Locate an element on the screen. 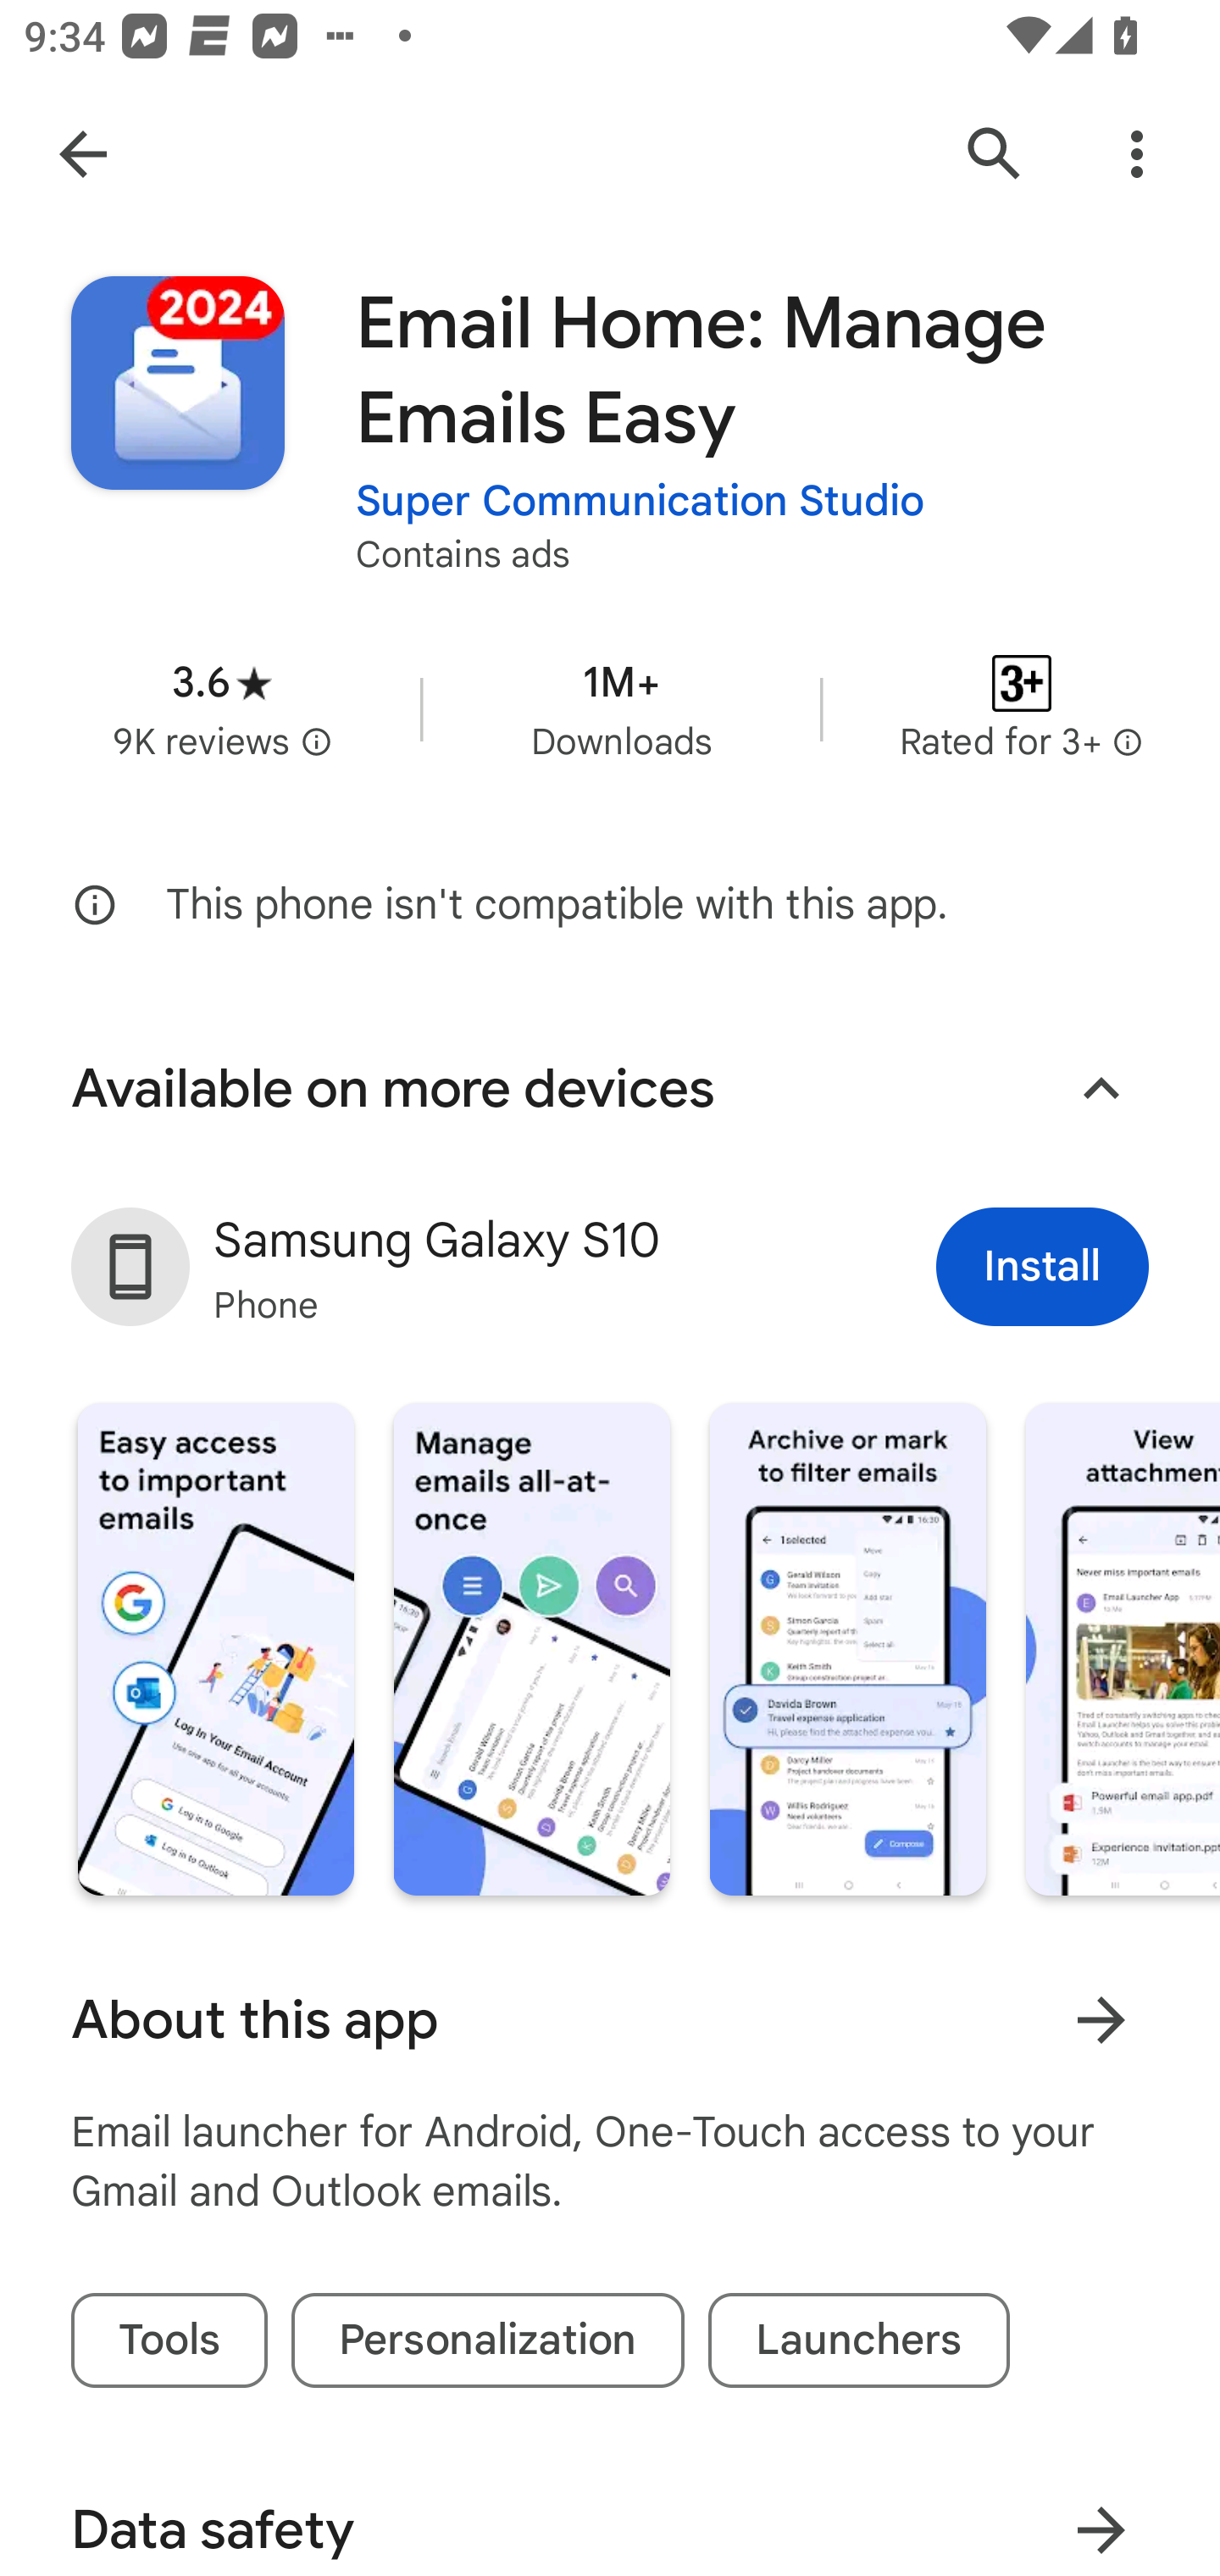 The image size is (1220, 2576). Learn more about data safety is located at coordinates (1101, 2518).